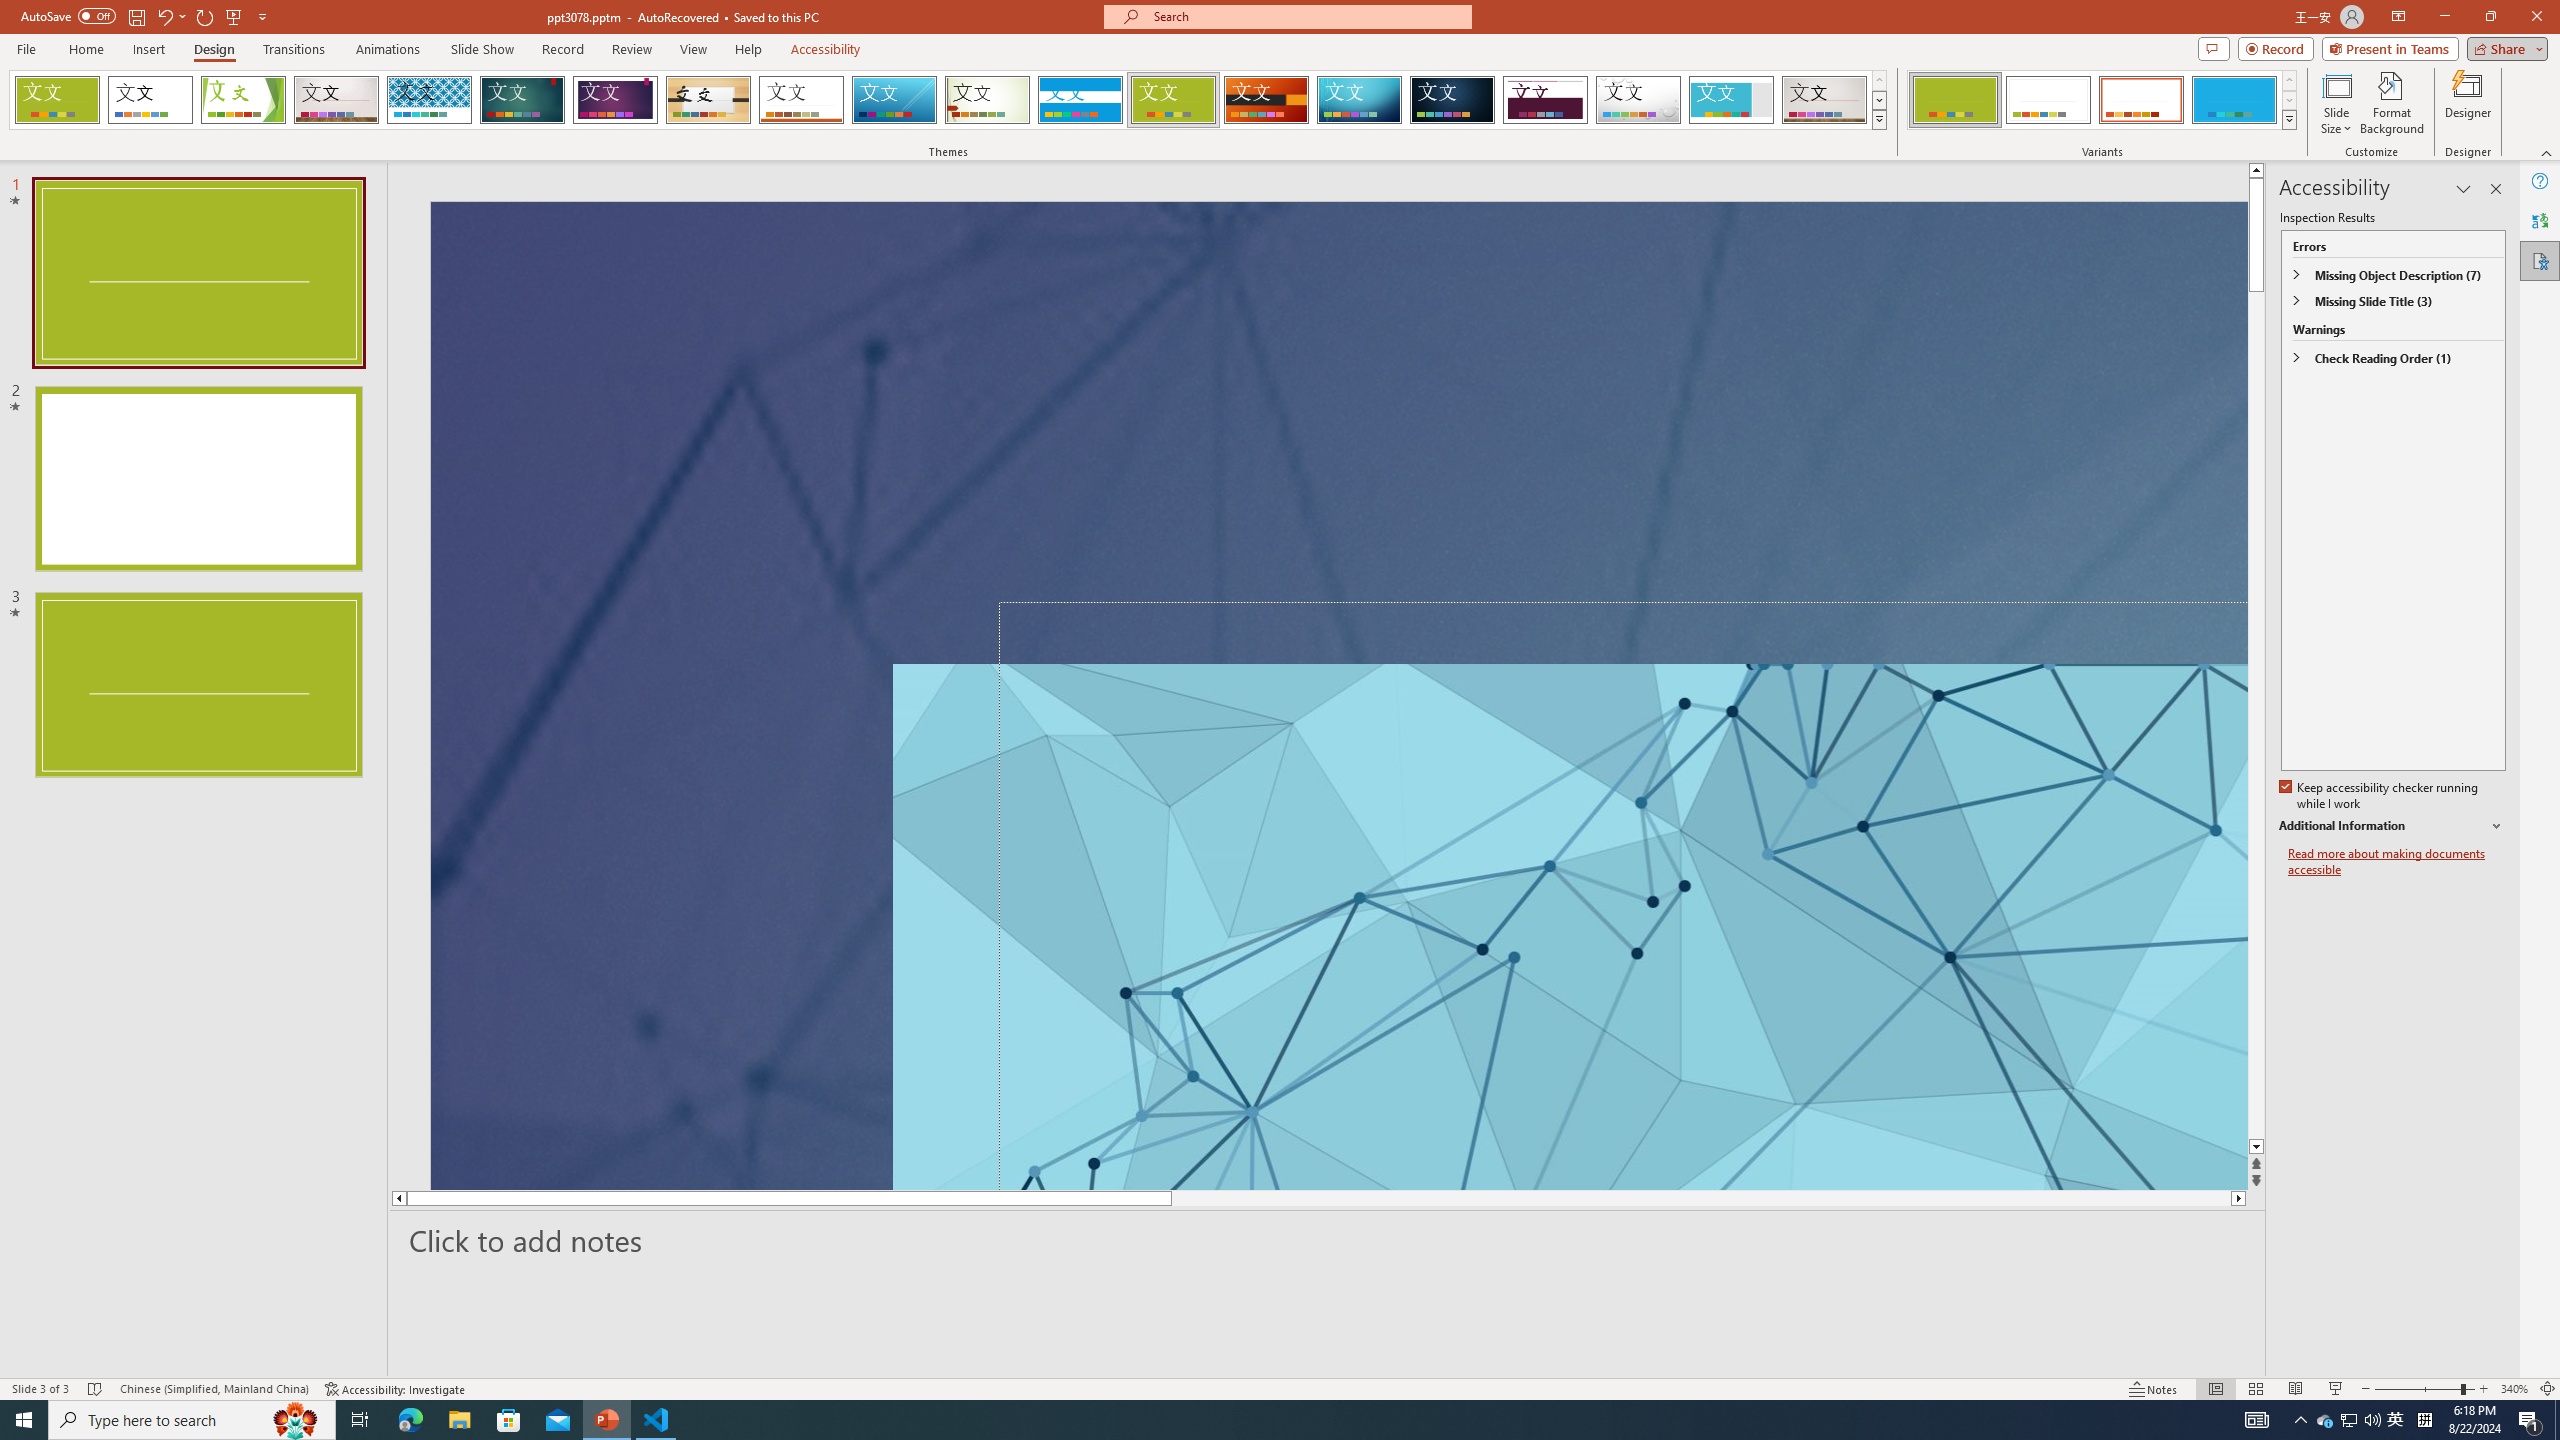 This screenshot has width=2560, height=1440. Describe the element at coordinates (1825, 100) in the screenshot. I see `Gallery` at that location.